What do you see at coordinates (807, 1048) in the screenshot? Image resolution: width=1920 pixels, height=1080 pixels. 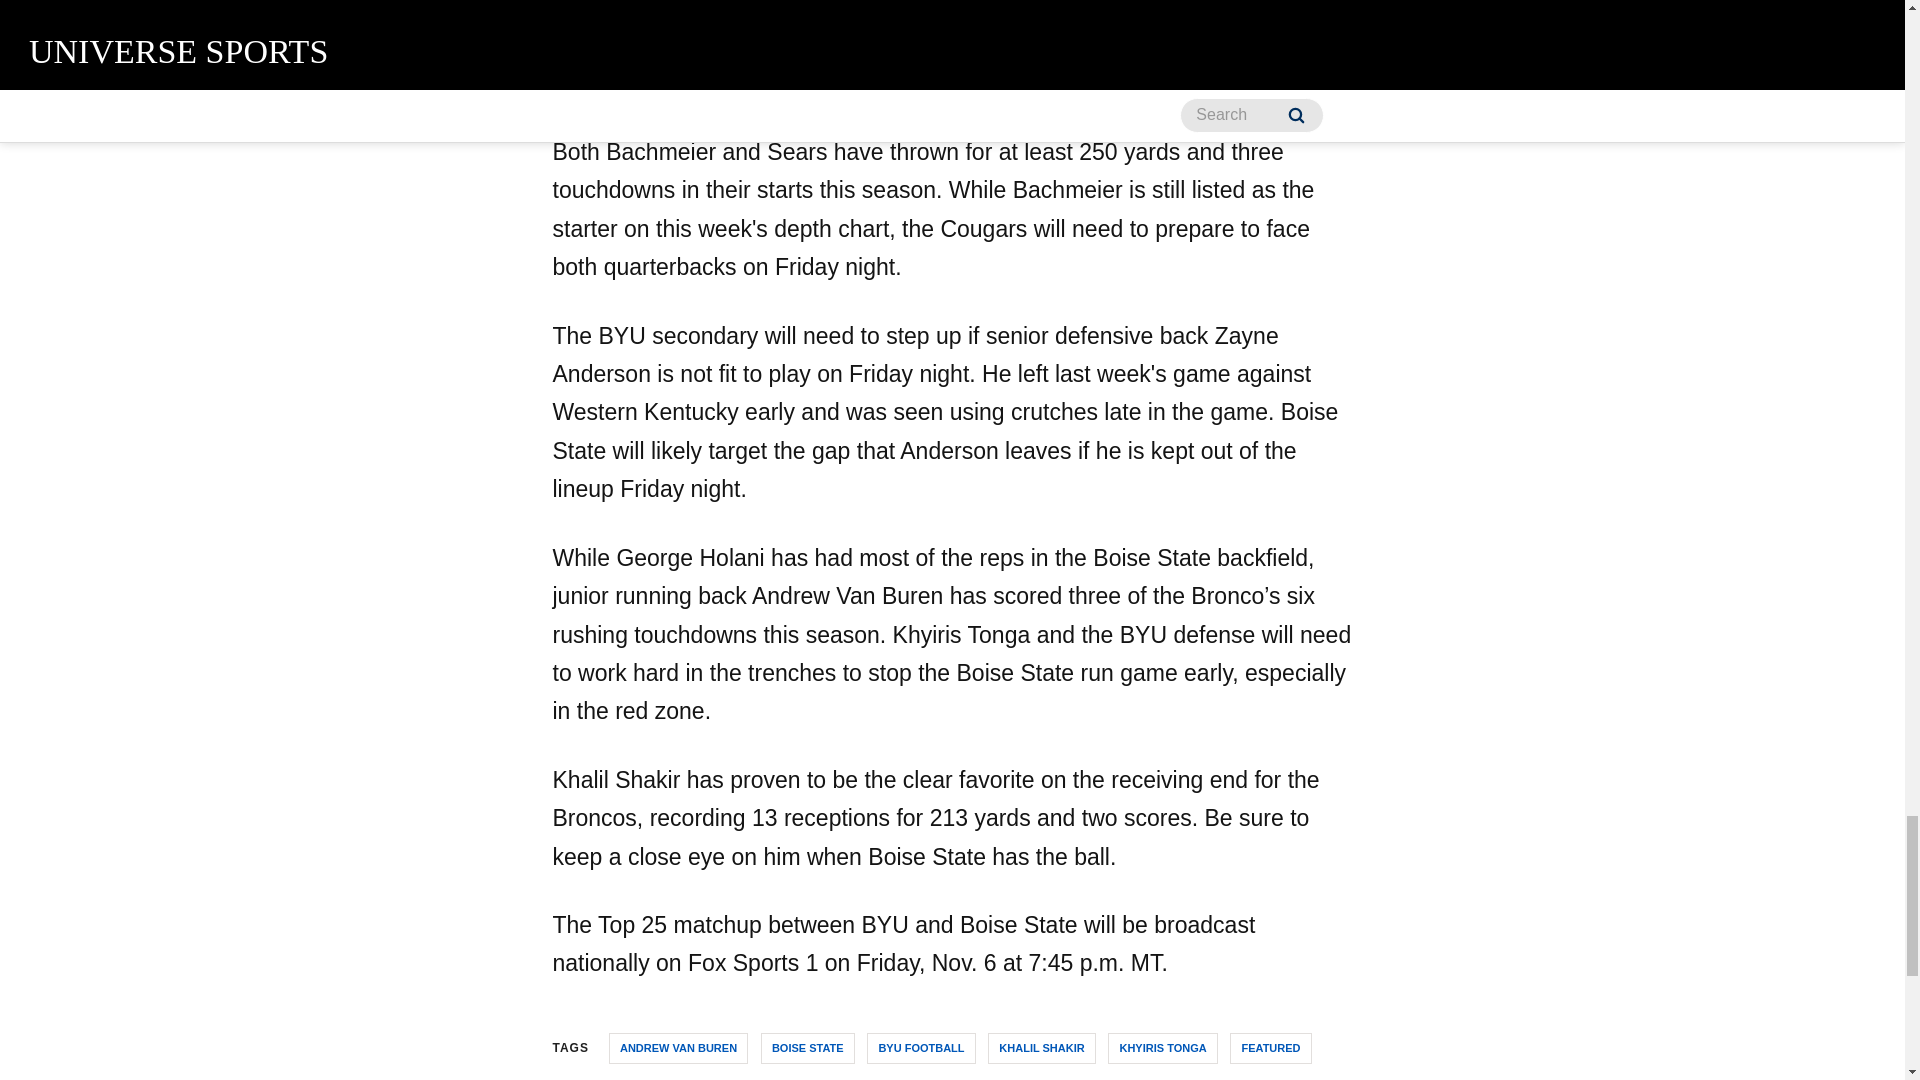 I see `BOISE STATE` at bounding box center [807, 1048].